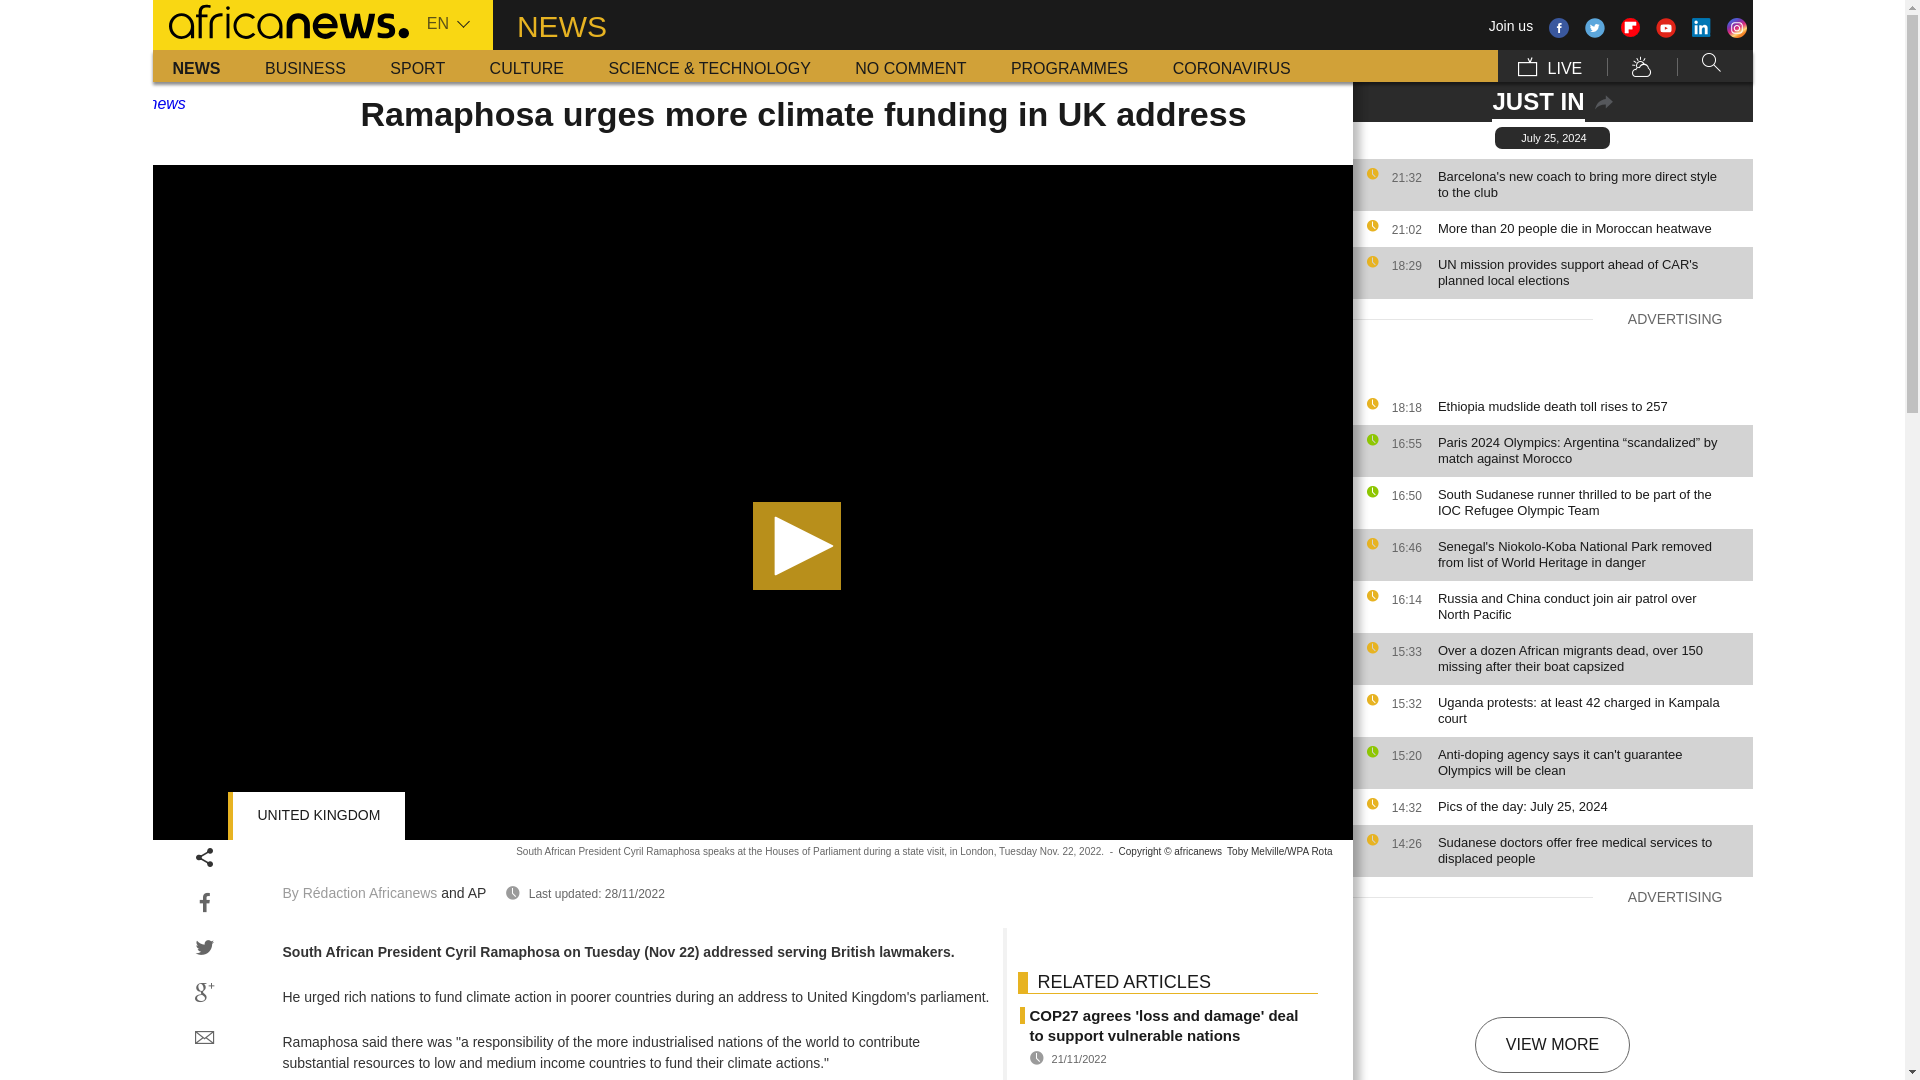 This screenshot has height=1080, width=1920. What do you see at coordinates (417, 66) in the screenshot?
I see `Sport` at bounding box center [417, 66].